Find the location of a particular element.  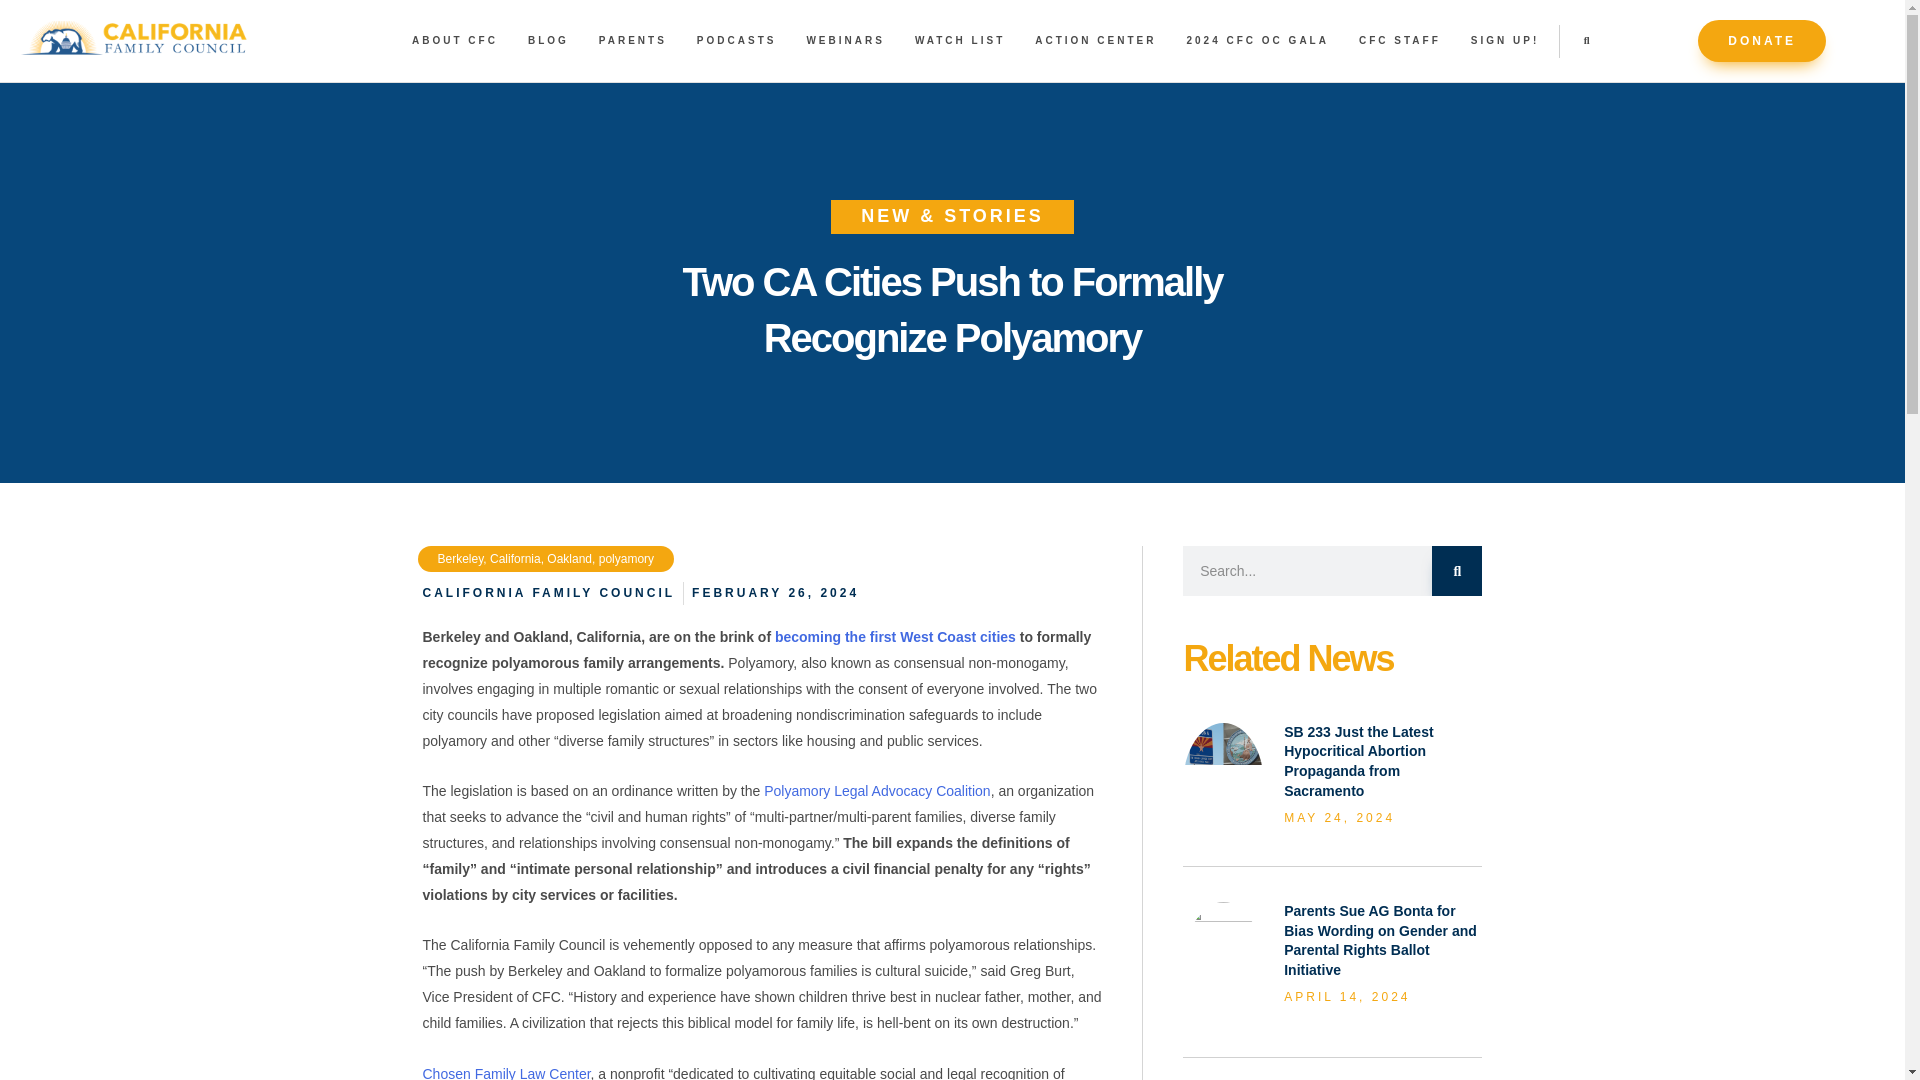

Polyamory Legal Advocacy Coalition is located at coordinates (877, 791).